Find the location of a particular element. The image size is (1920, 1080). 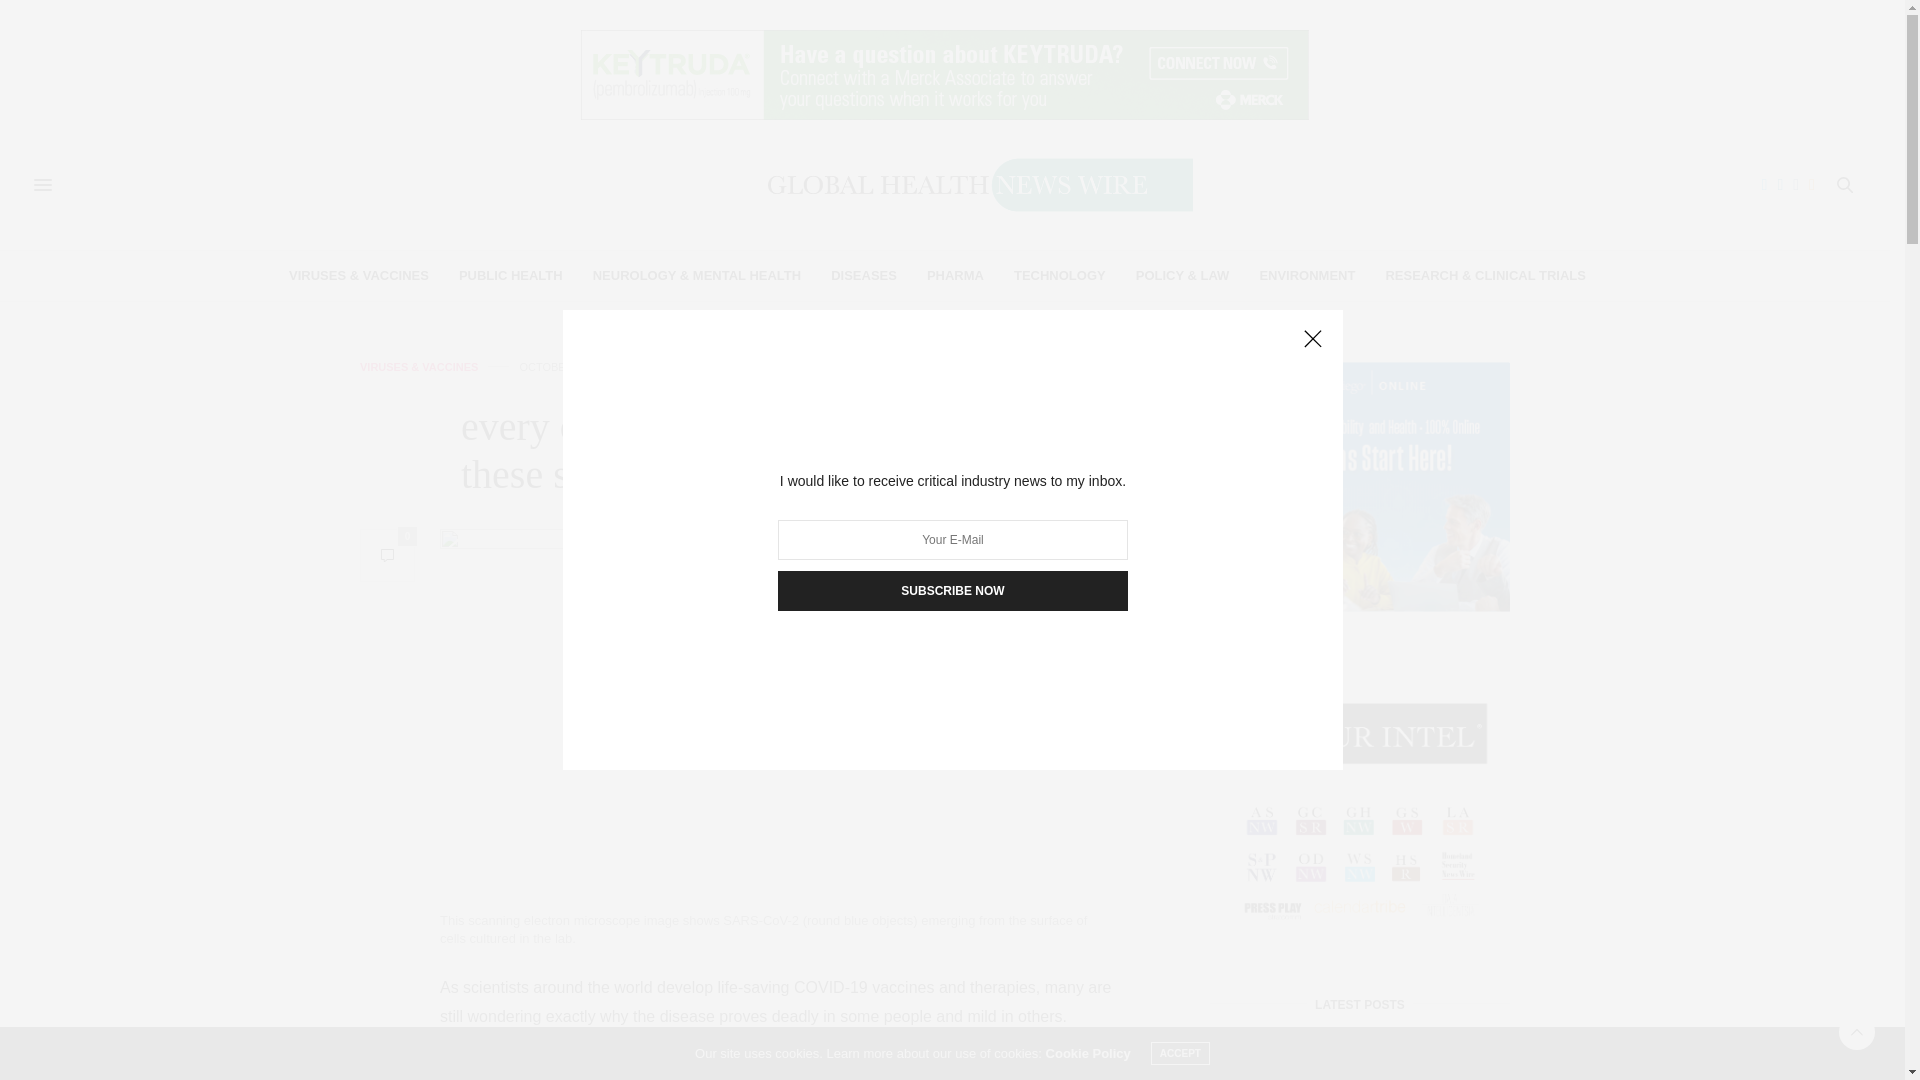

SUBSCRIBE NOW is located at coordinates (952, 591).